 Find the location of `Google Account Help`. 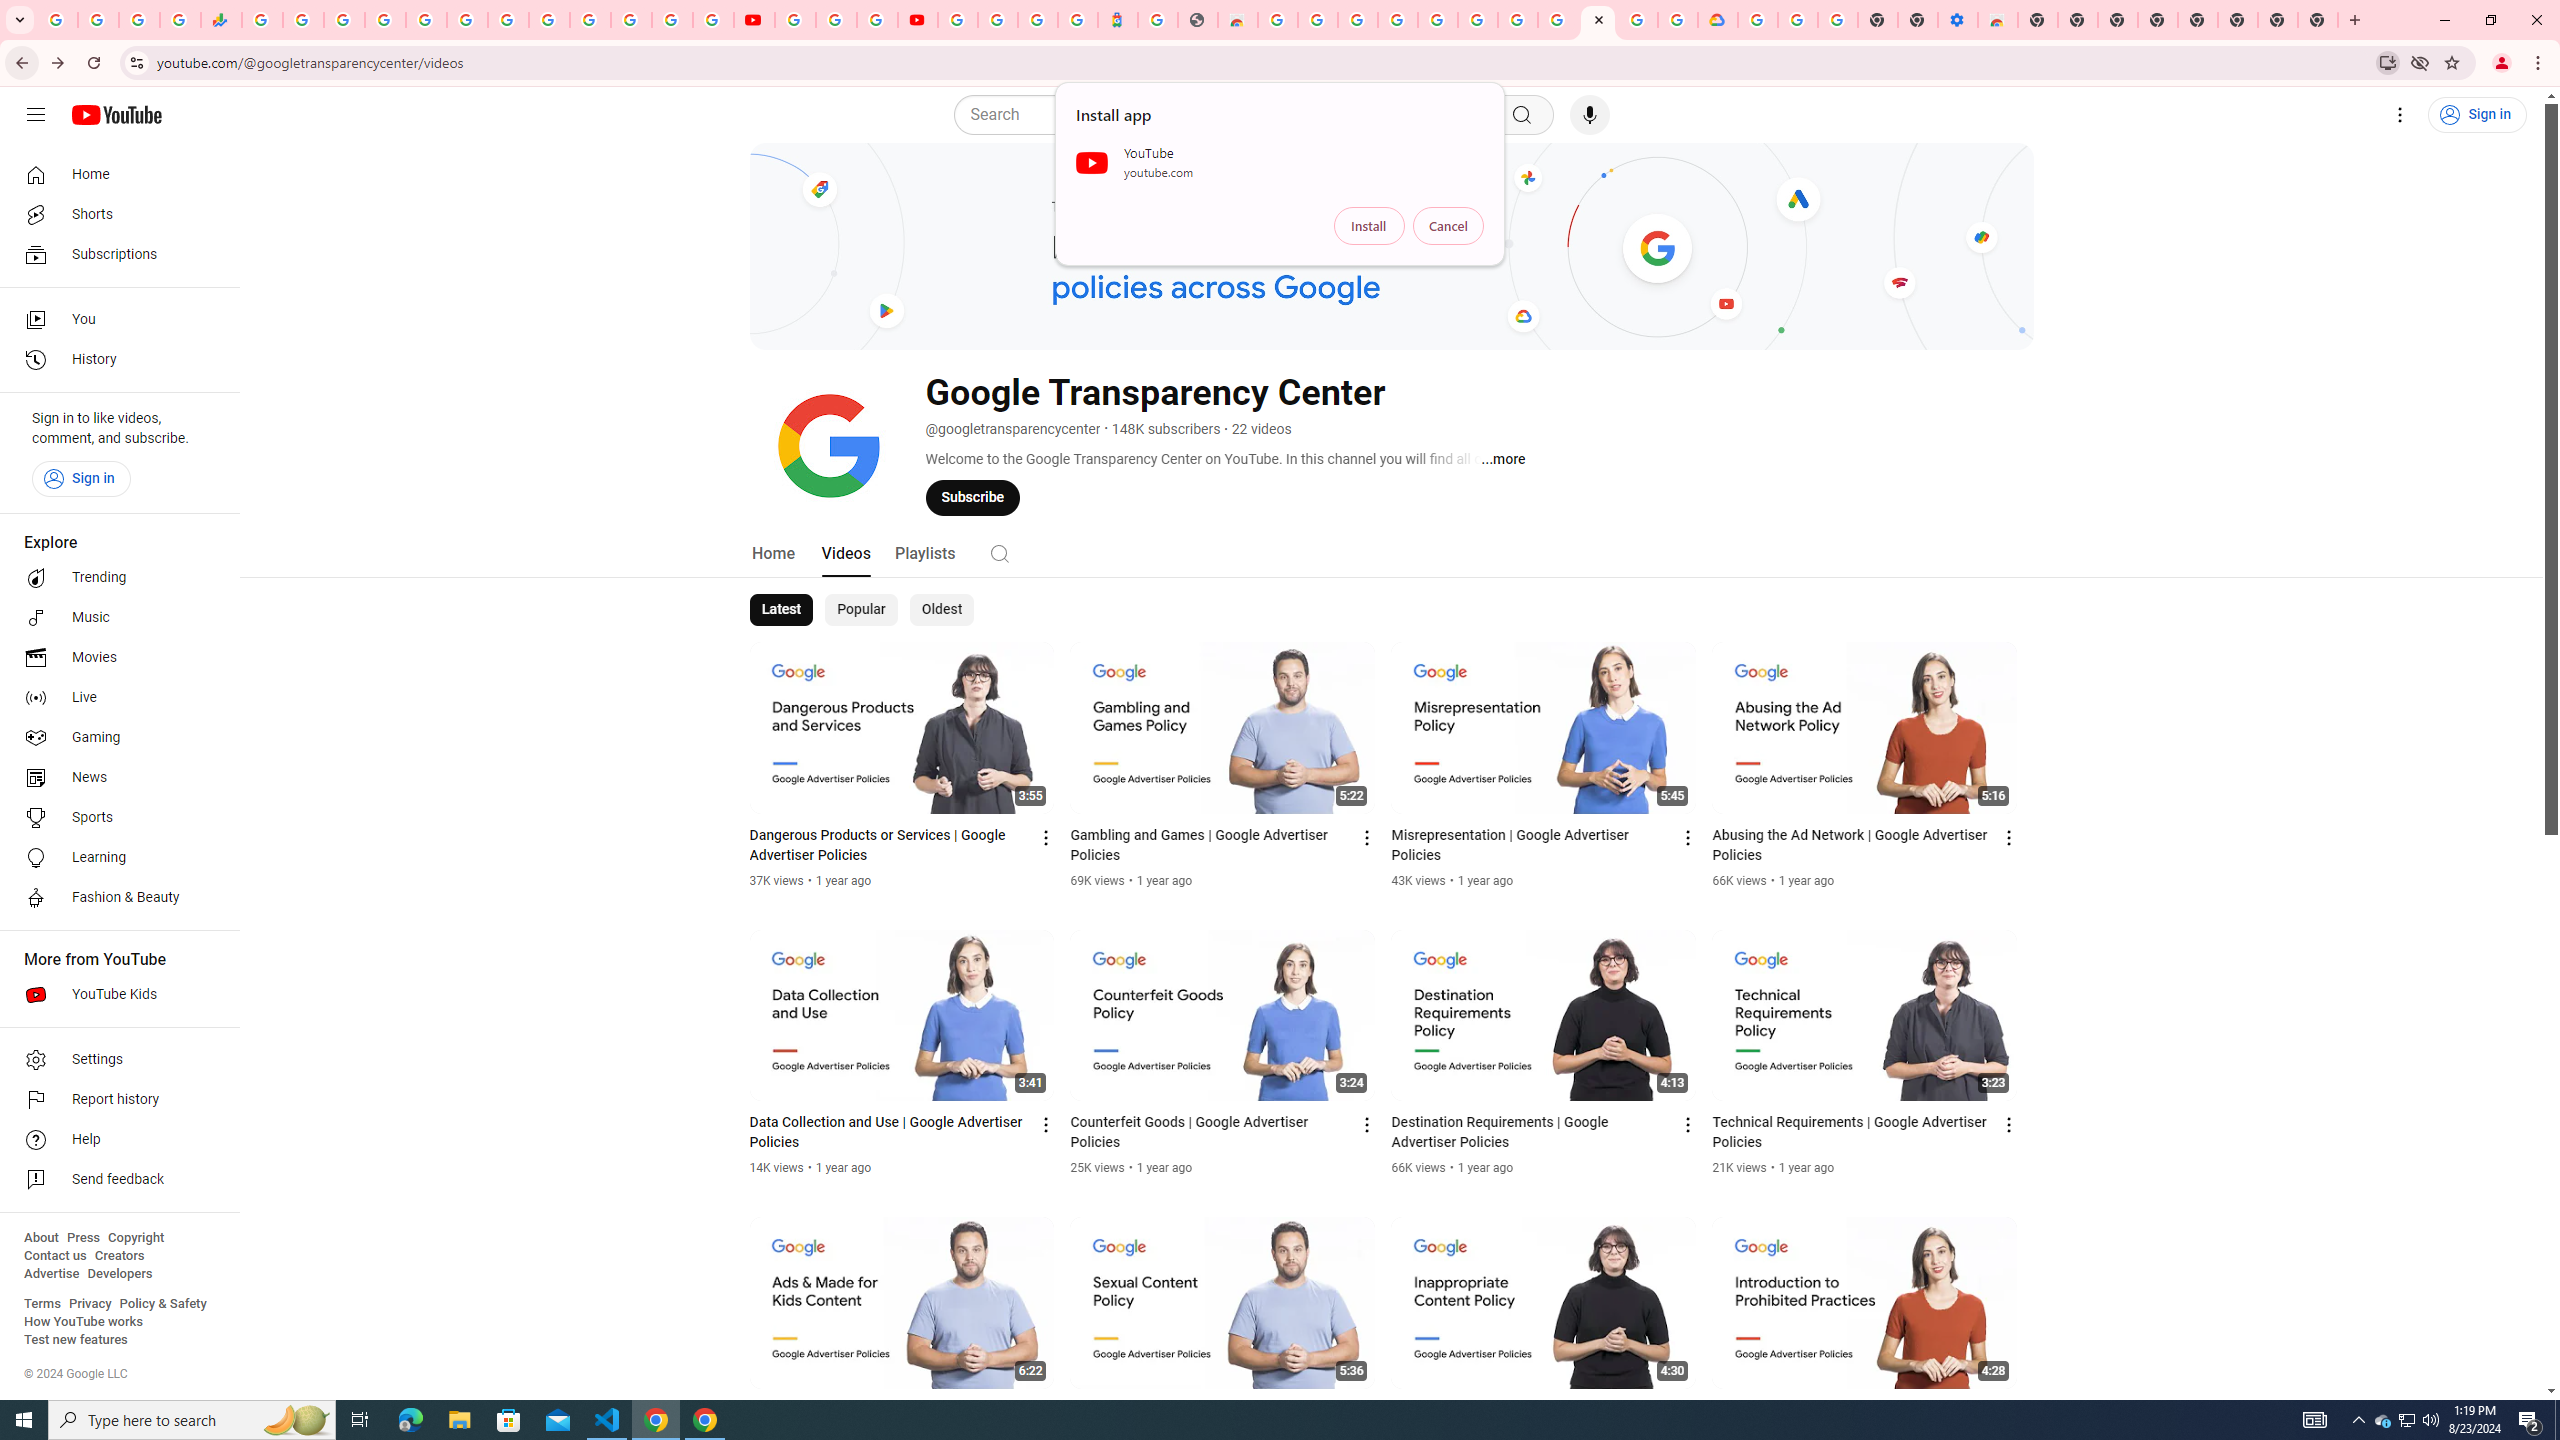

Google Account Help is located at coordinates (1798, 20).